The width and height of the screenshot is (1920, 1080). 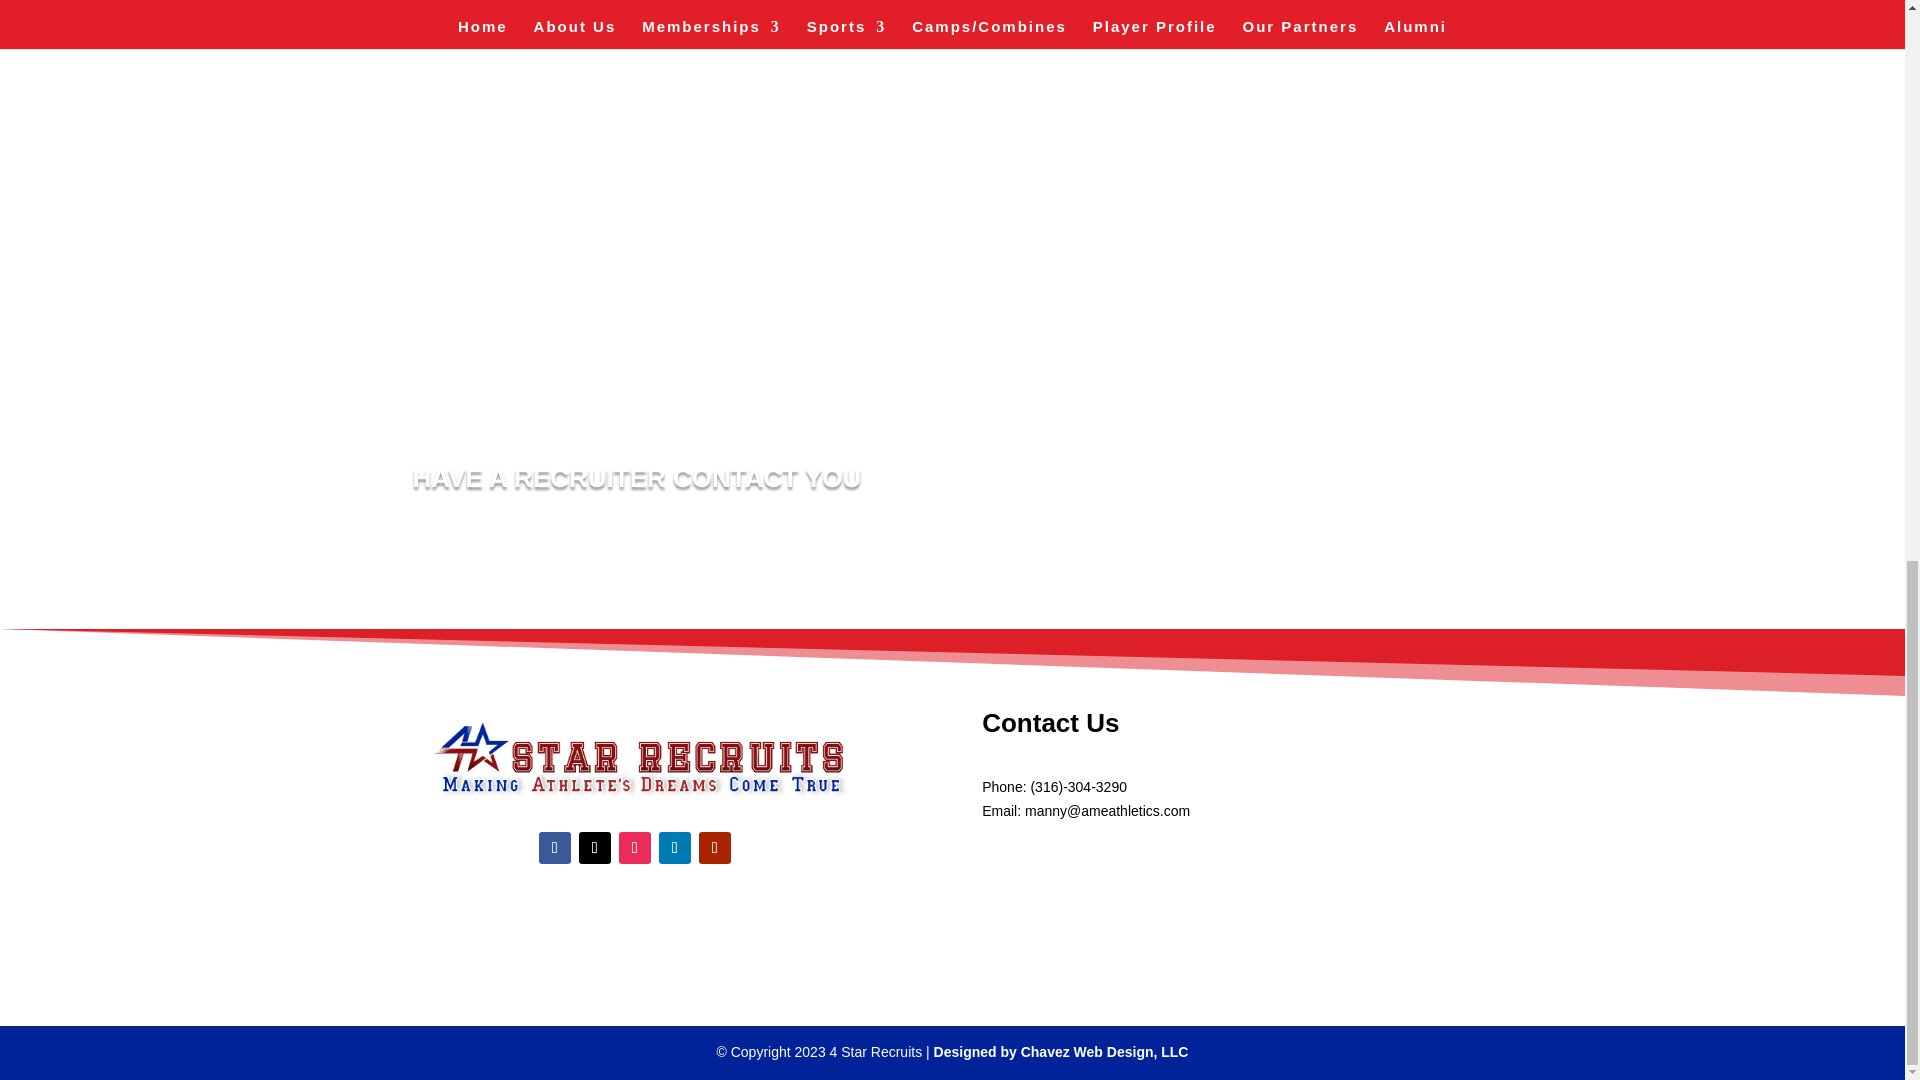 What do you see at coordinates (594, 848) in the screenshot?
I see `Follow on X` at bounding box center [594, 848].